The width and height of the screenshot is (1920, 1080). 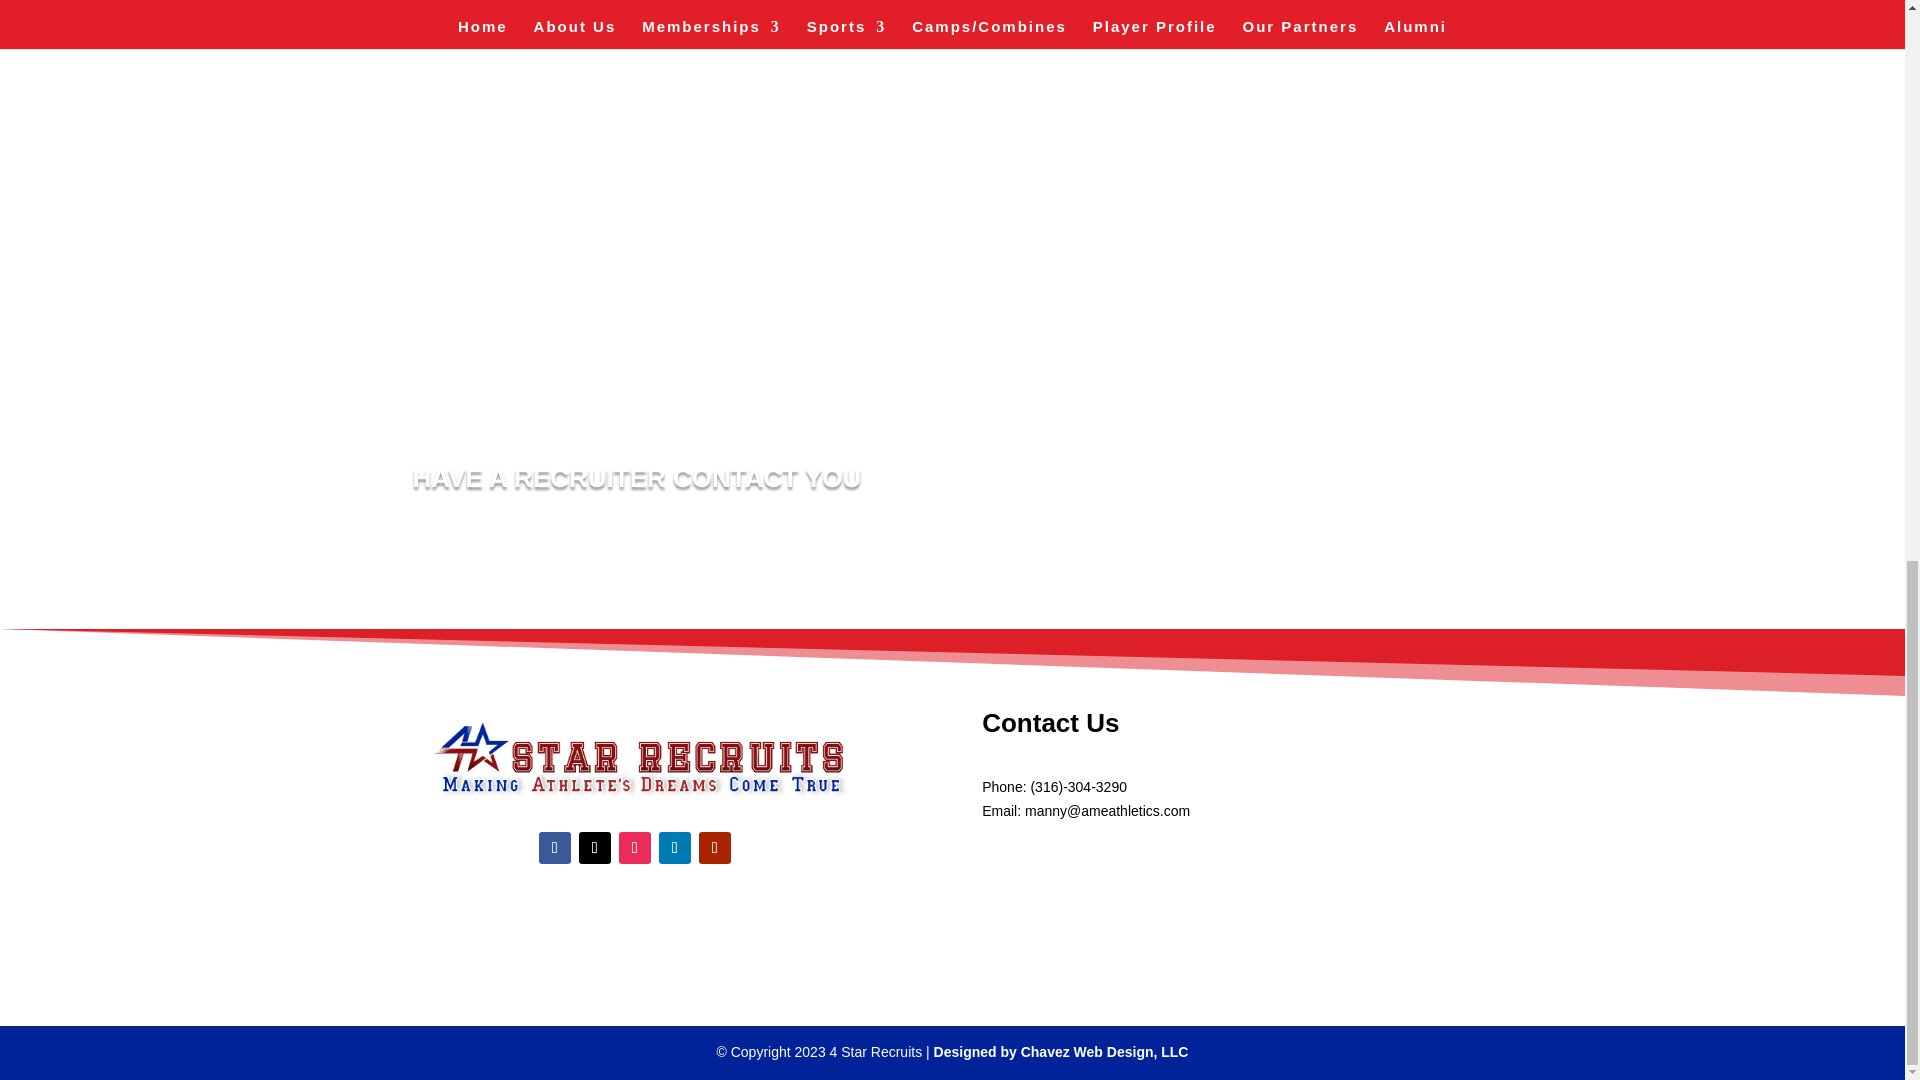 What do you see at coordinates (594, 848) in the screenshot?
I see `Follow on X` at bounding box center [594, 848].